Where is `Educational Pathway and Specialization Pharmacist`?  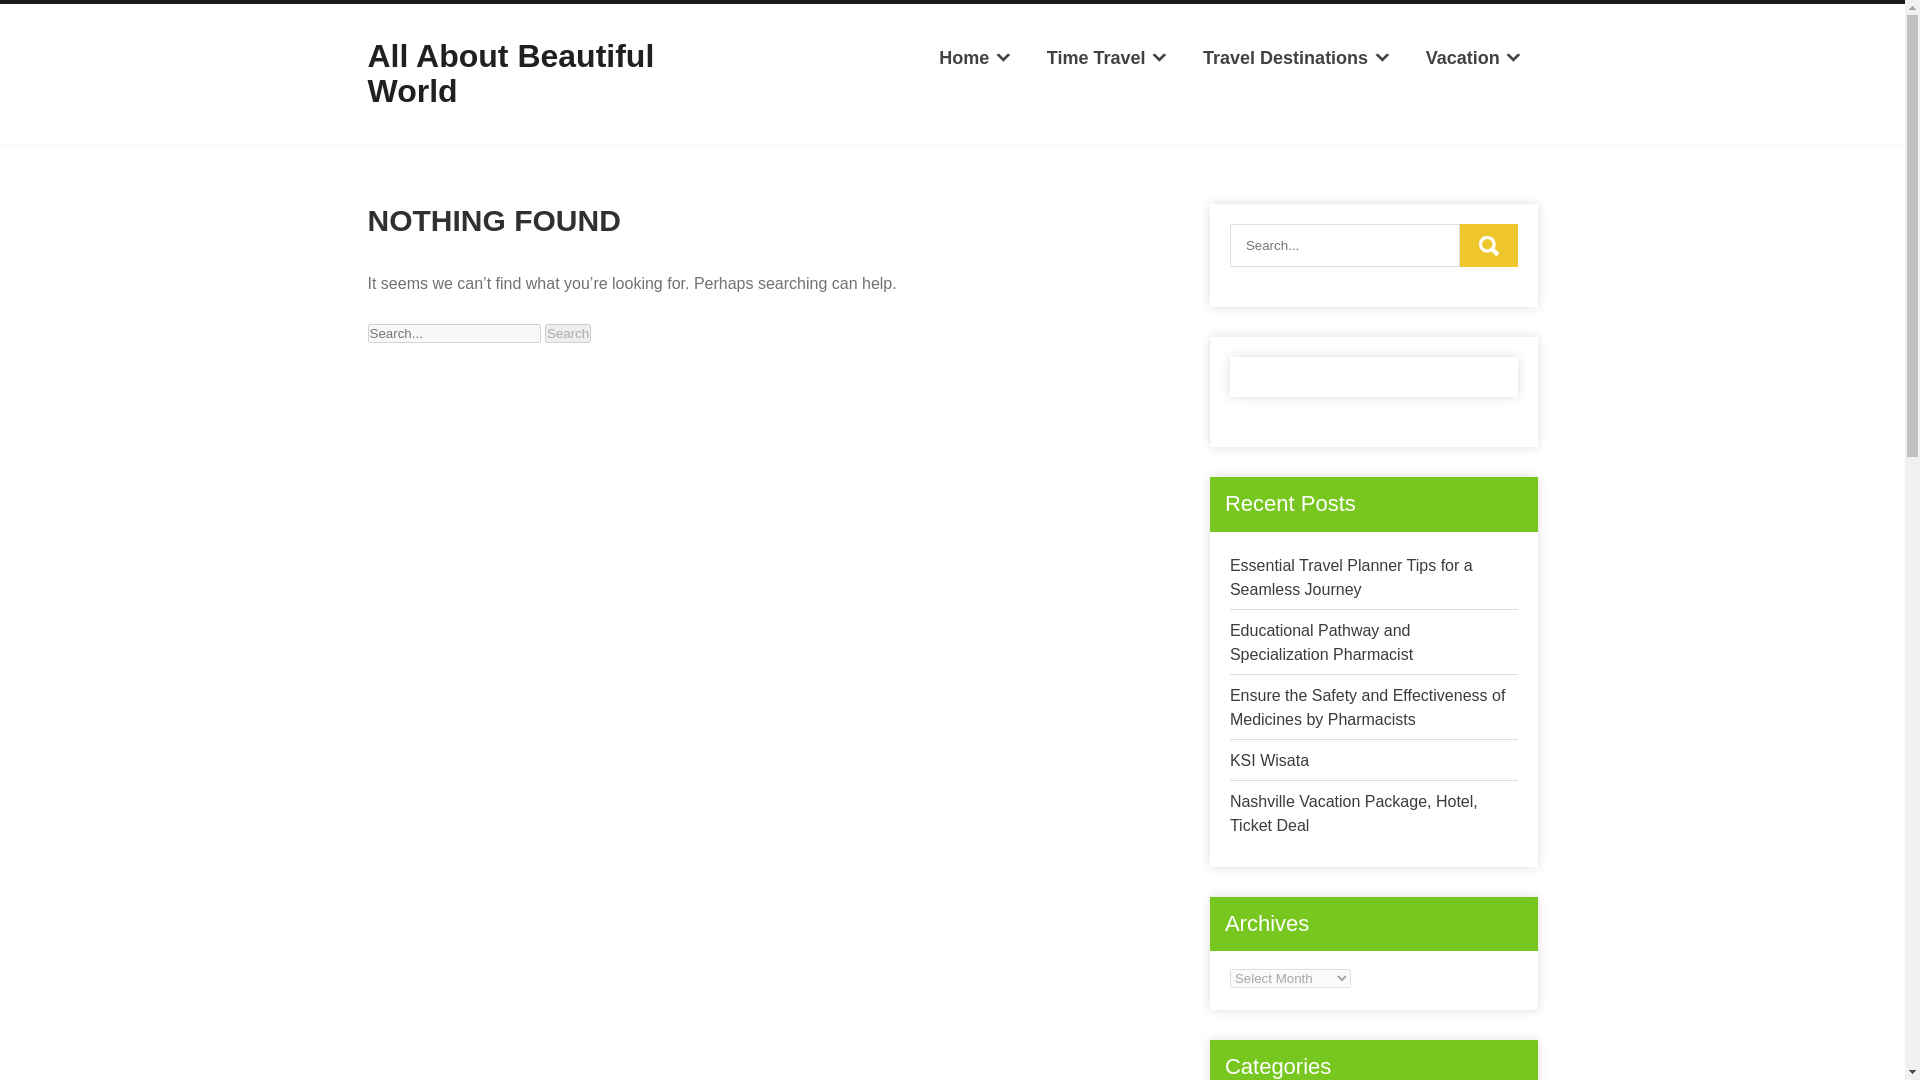
Educational Pathway and Specialization Pharmacist is located at coordinates (1322, 642).